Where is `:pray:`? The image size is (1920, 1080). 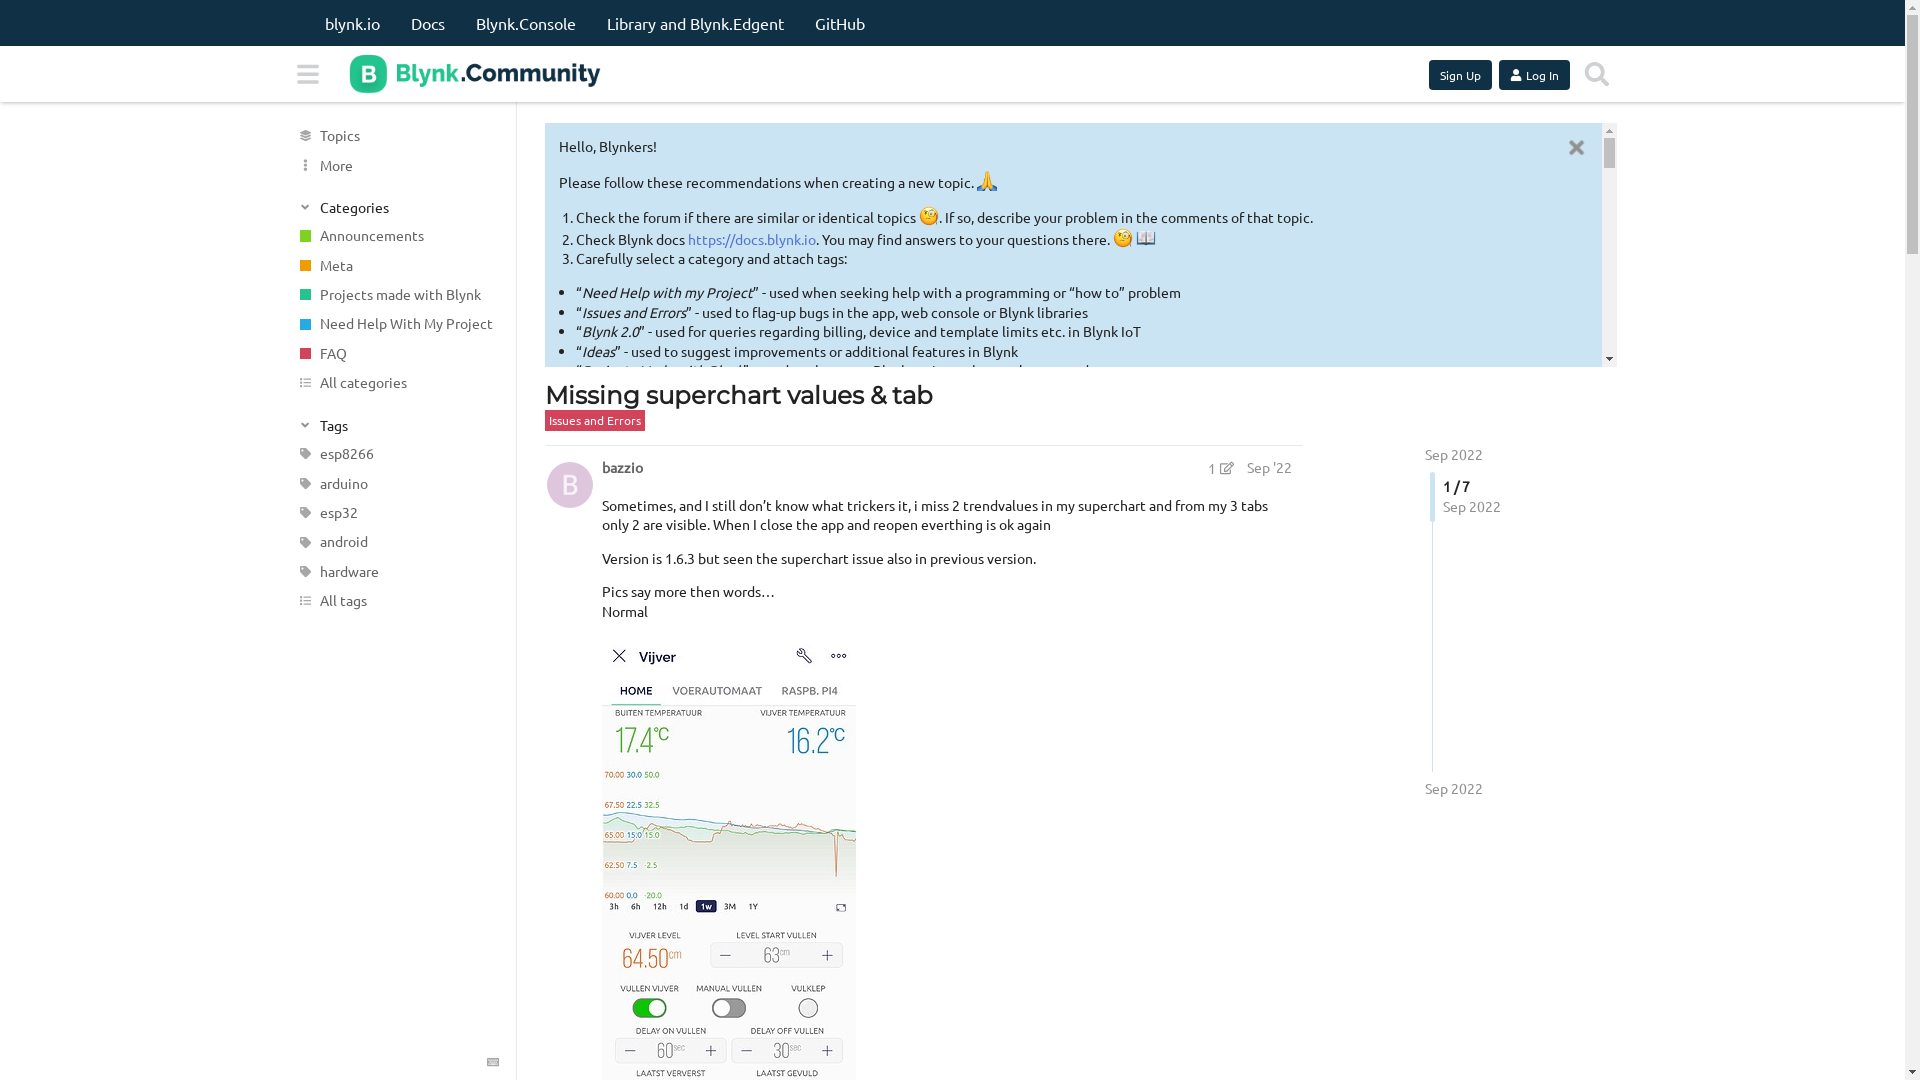 :pray: is located at coordinates (986, 181).